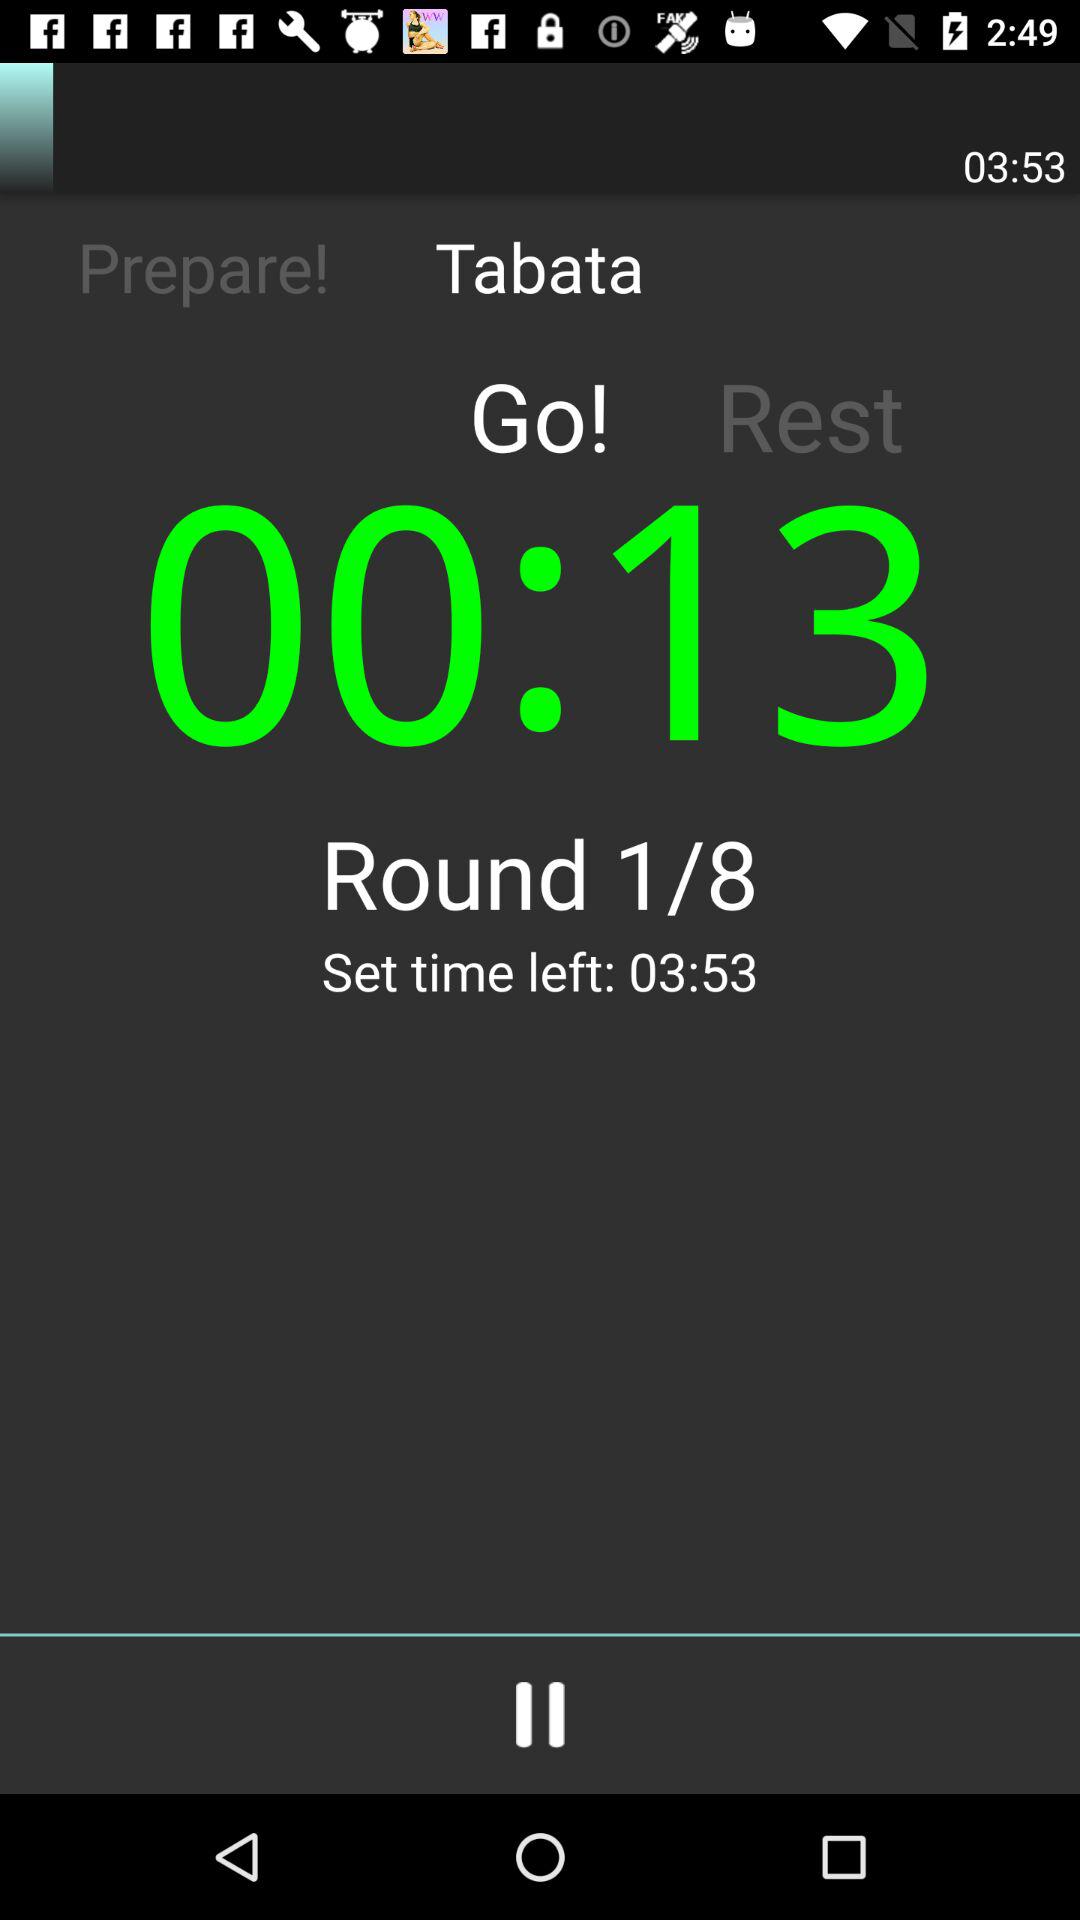  What do you see at coordinates (540, 1715) in the screenshot?
I see `play/pause` at bounding box center [540, 1715].